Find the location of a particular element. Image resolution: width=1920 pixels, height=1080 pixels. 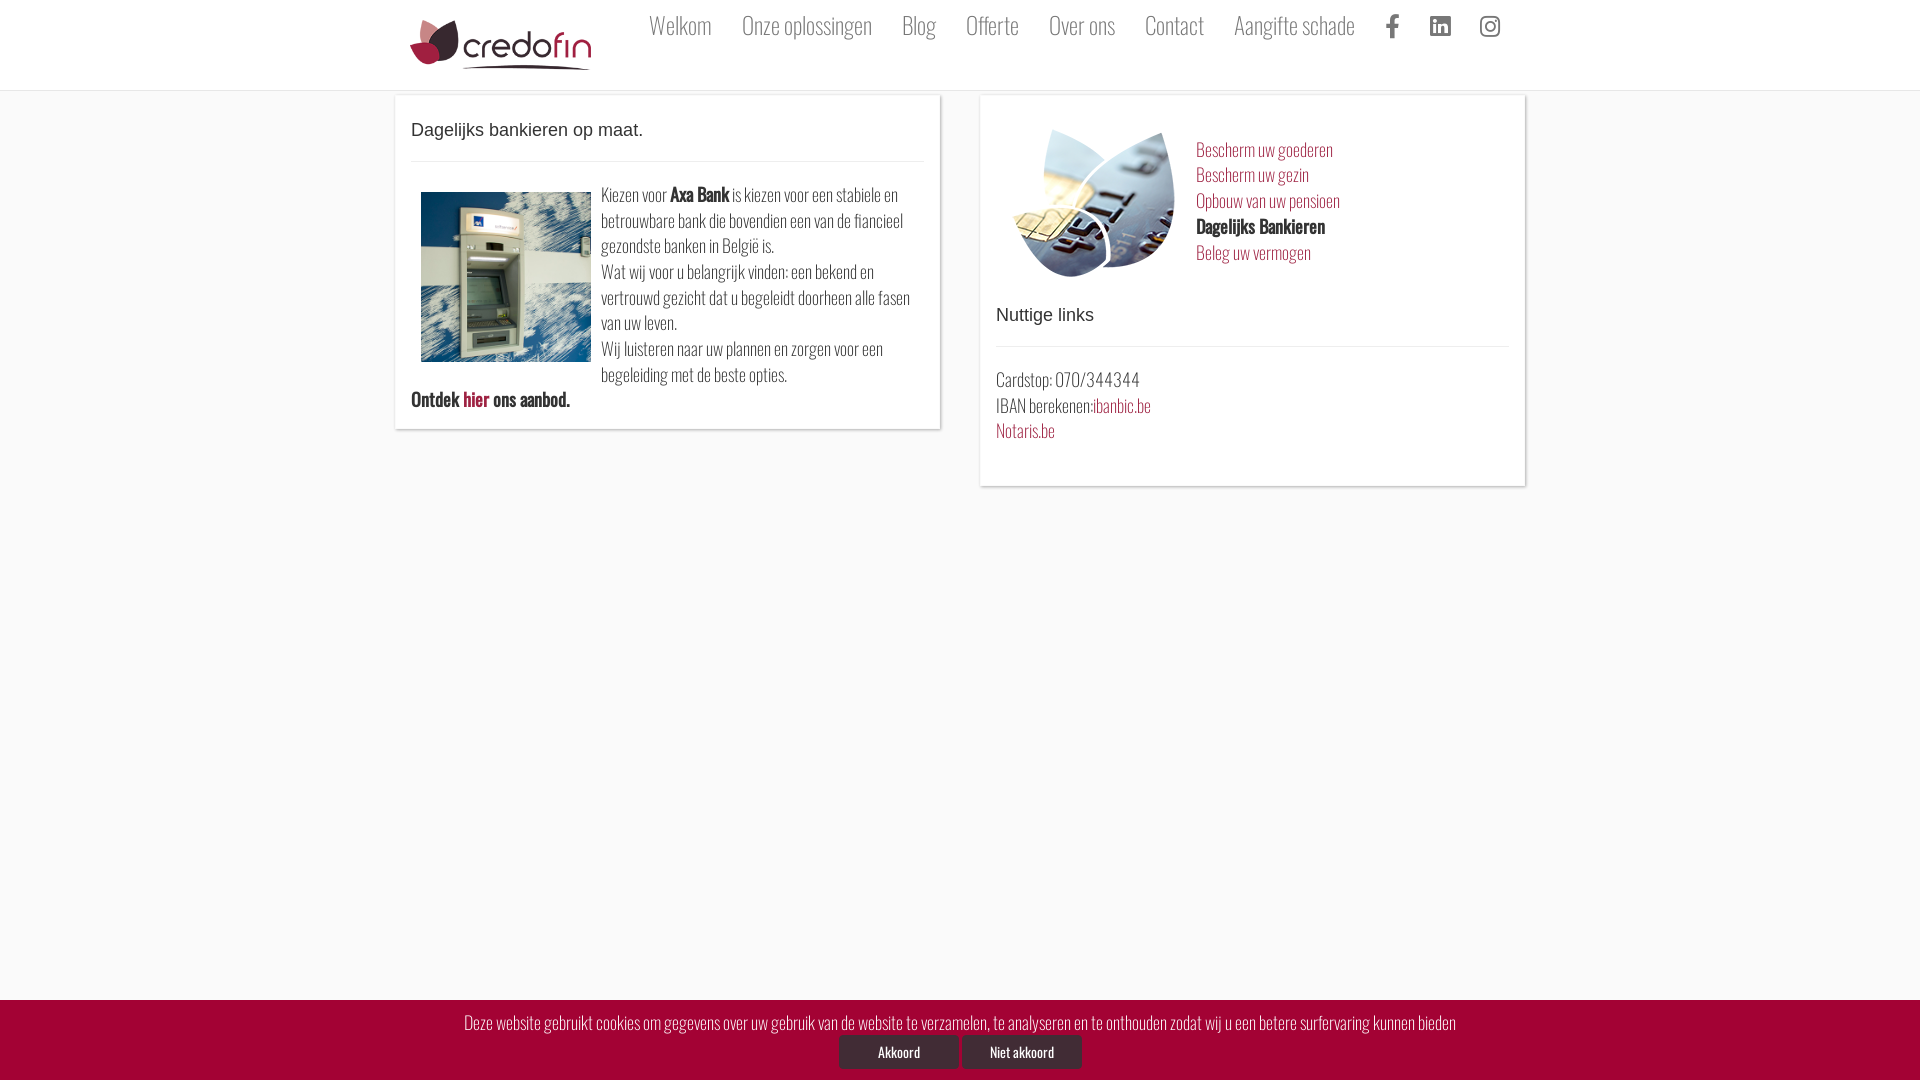

Offerte is located at coordinates (992, 25).